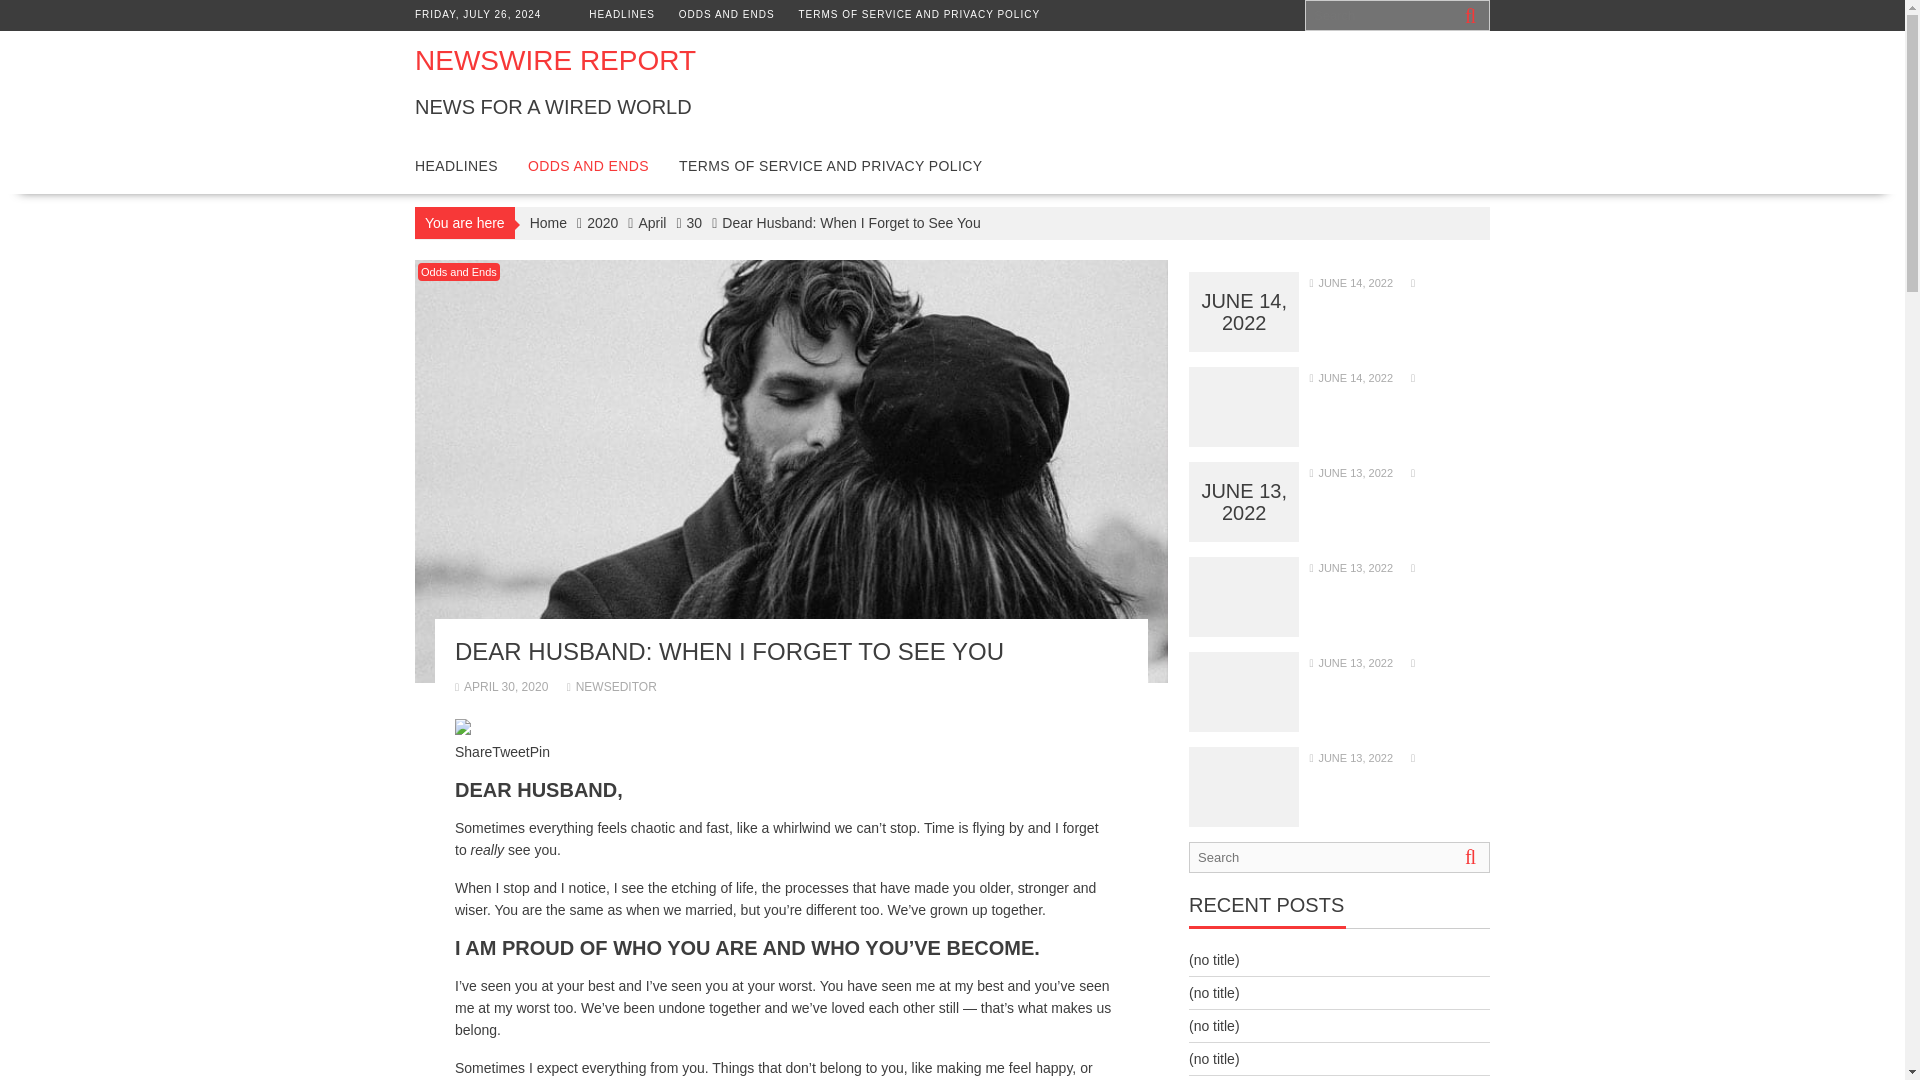 This screenshot has height=1080, width=1920. What do you see at coordinates (539, 752) in the screenshot?
I see `Pin` at bounding box center [539, 752].